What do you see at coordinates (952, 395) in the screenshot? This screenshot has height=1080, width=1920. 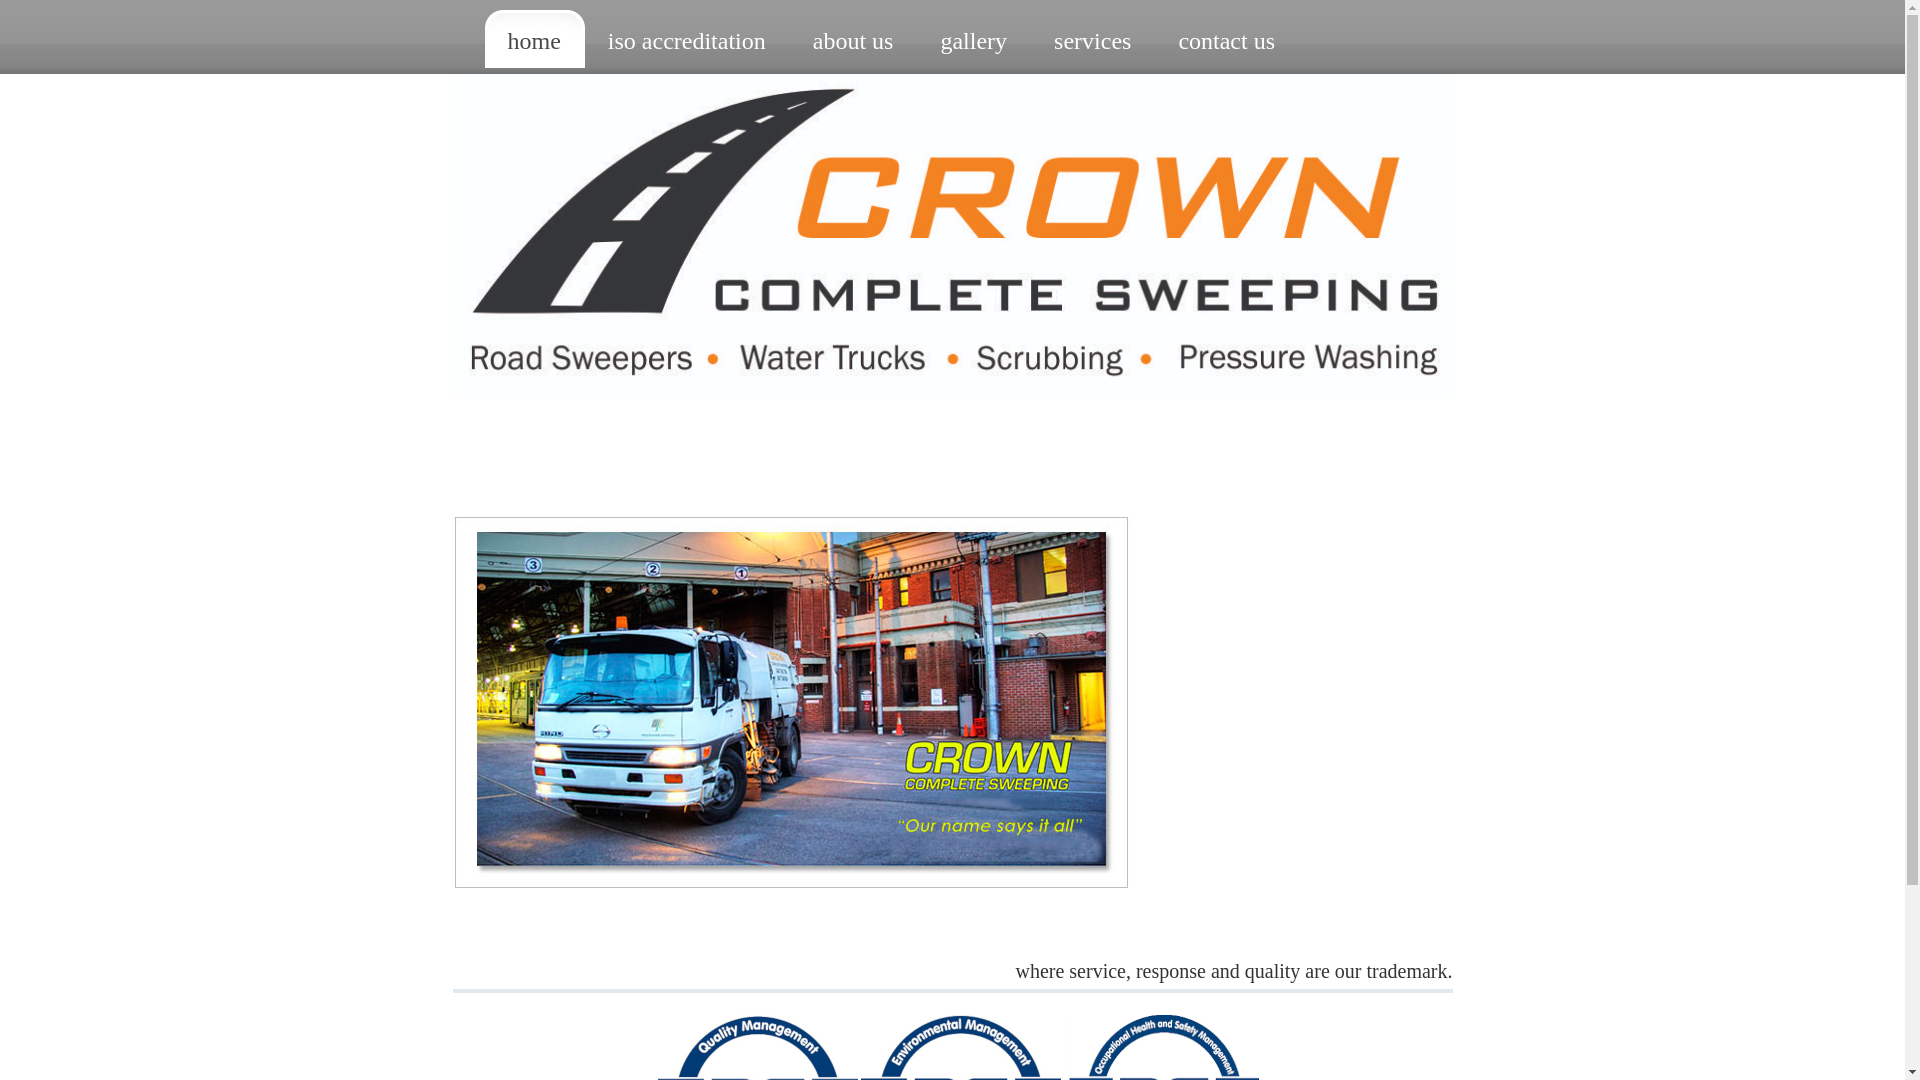 I see `Crown Complete Sweeping` at bounding box center [952, 395].